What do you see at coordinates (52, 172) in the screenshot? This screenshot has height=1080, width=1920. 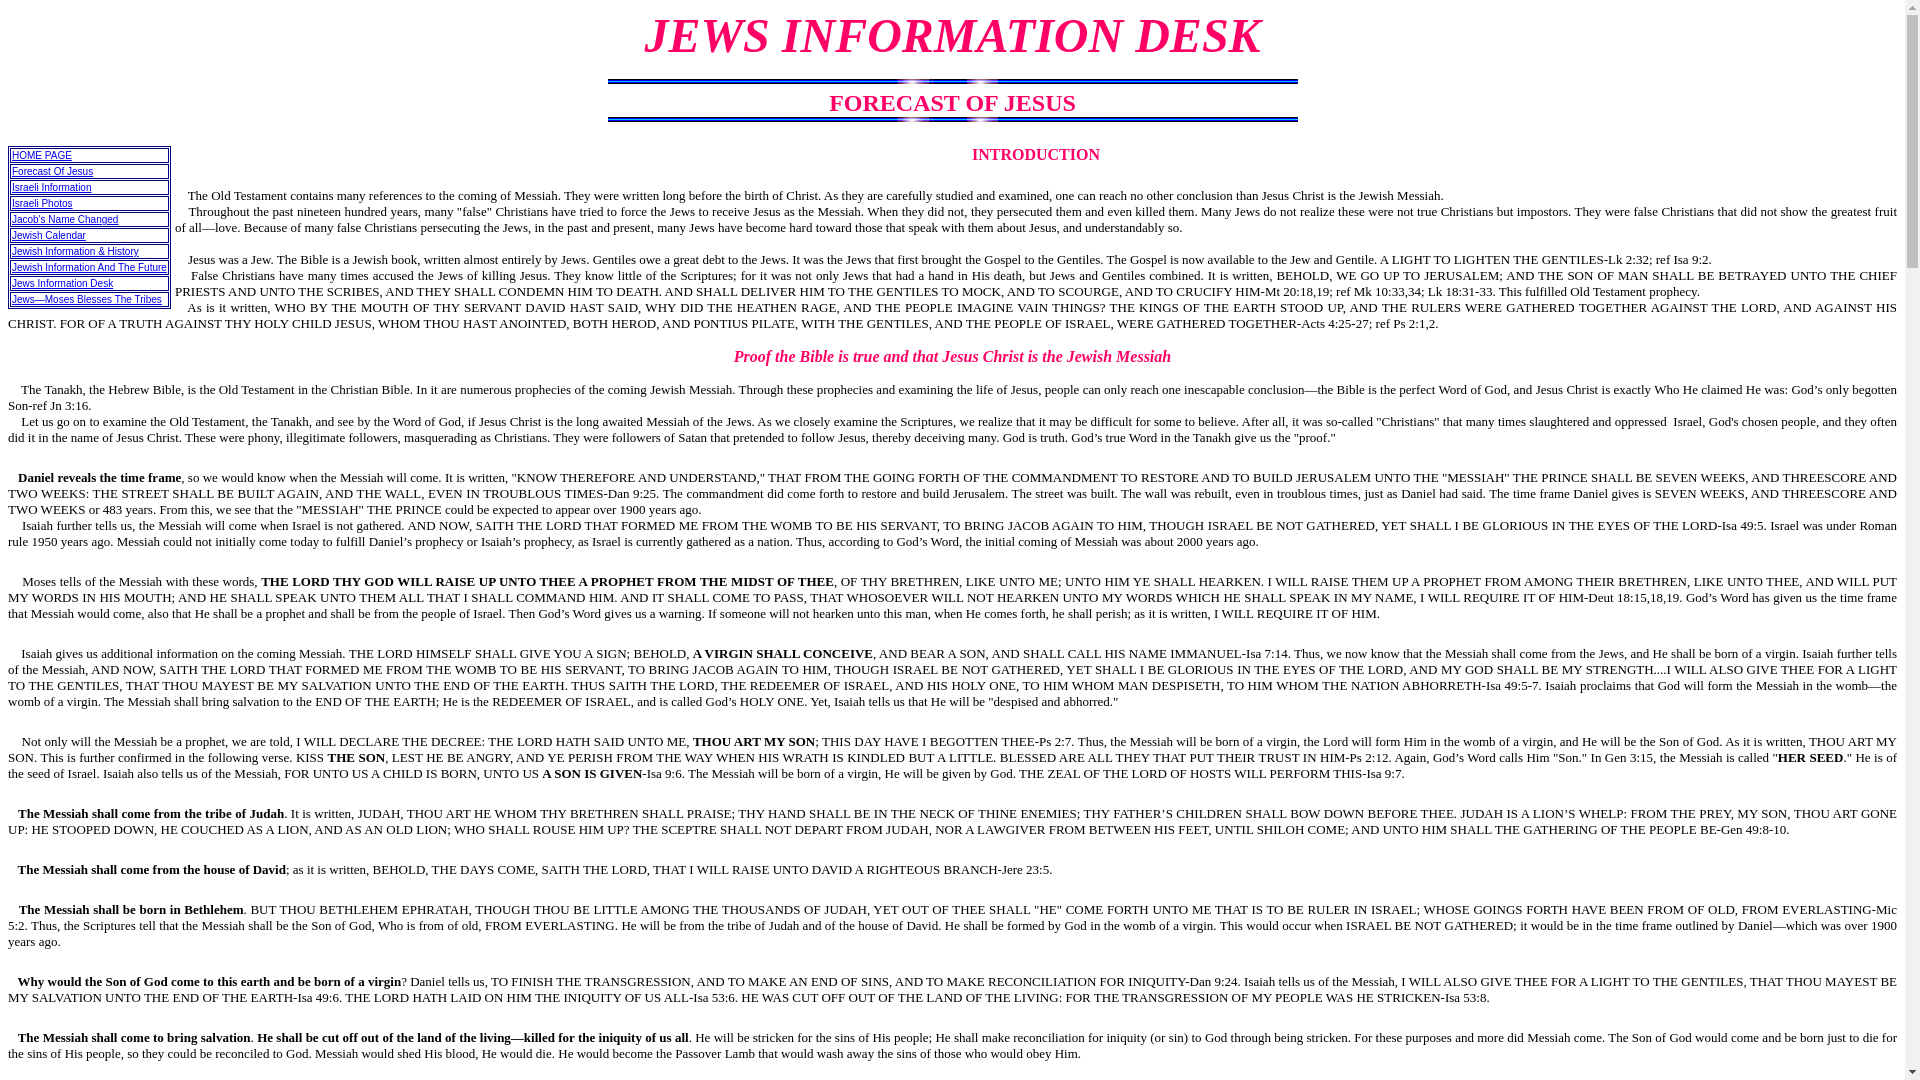 I see `Forecast Of Jesus` at bounding box center [52, 172].